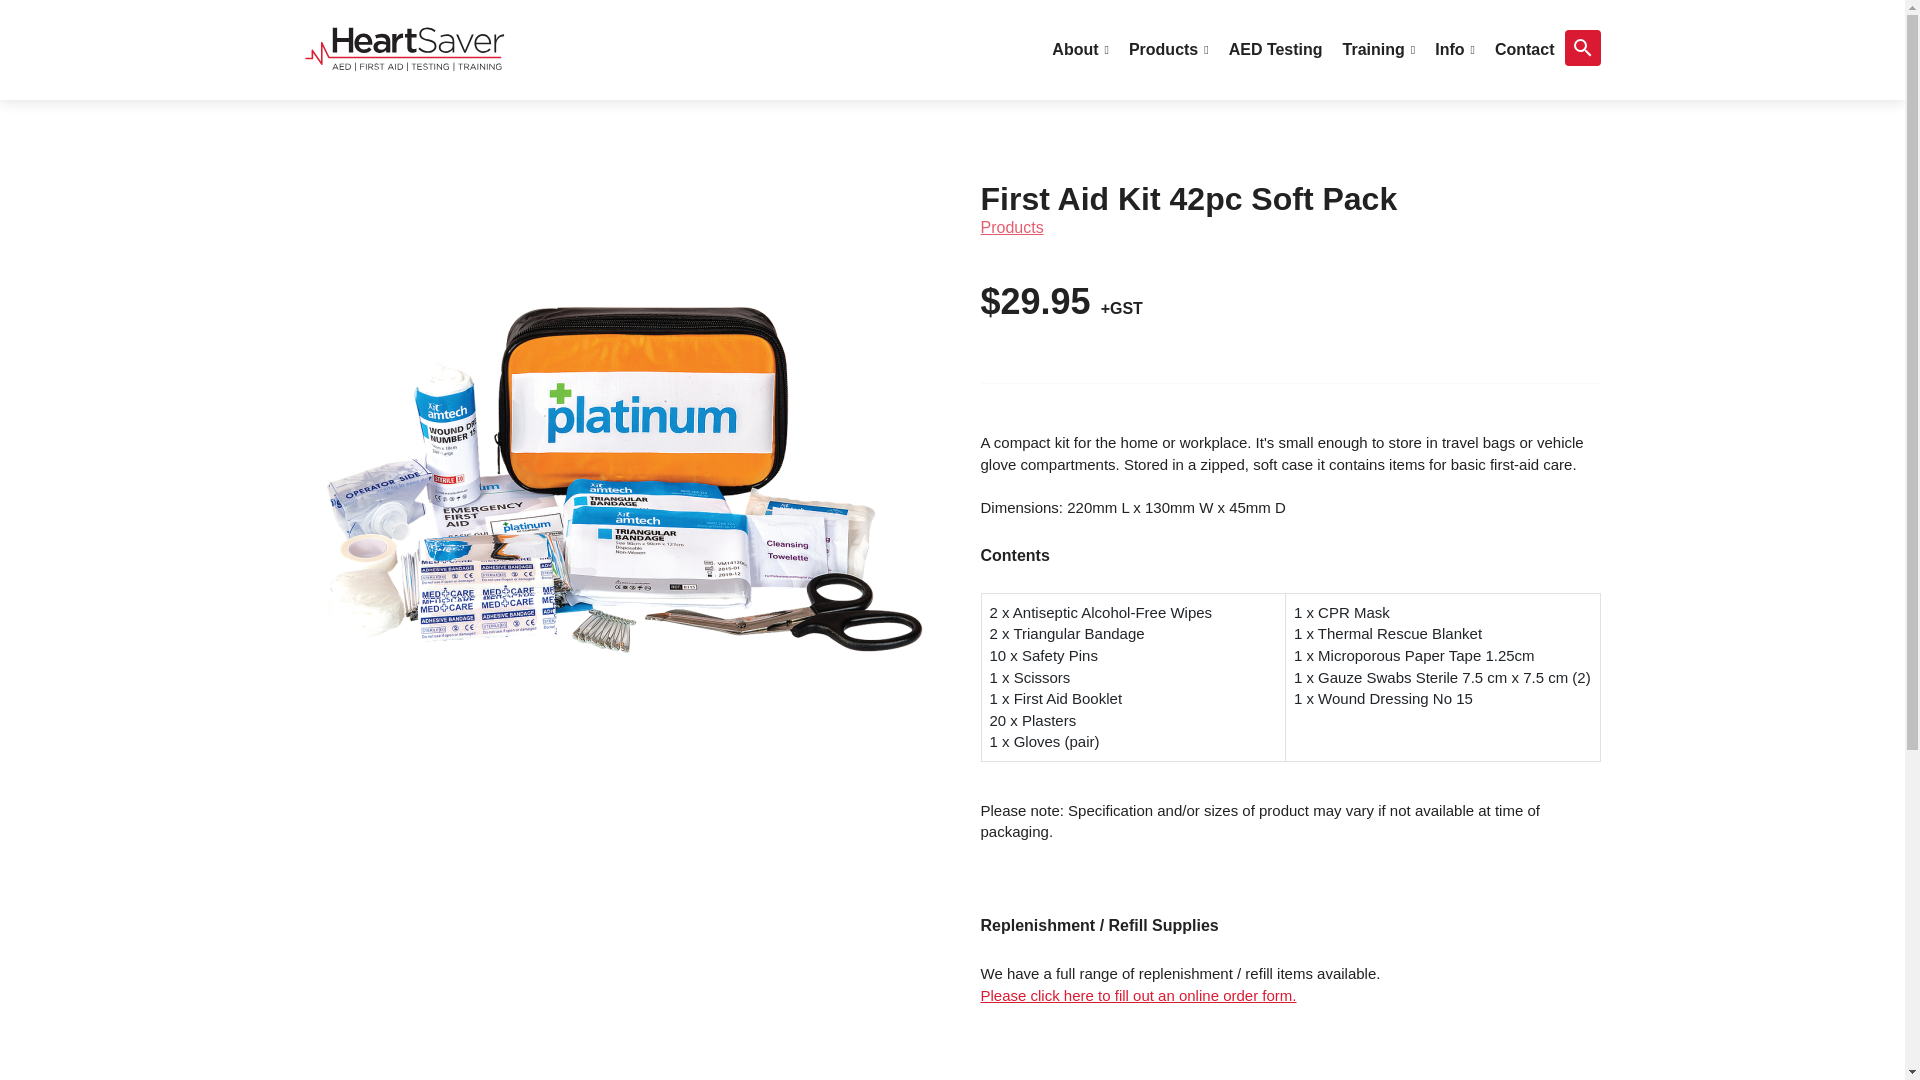  I want to click on Training, so click(1379, 50).